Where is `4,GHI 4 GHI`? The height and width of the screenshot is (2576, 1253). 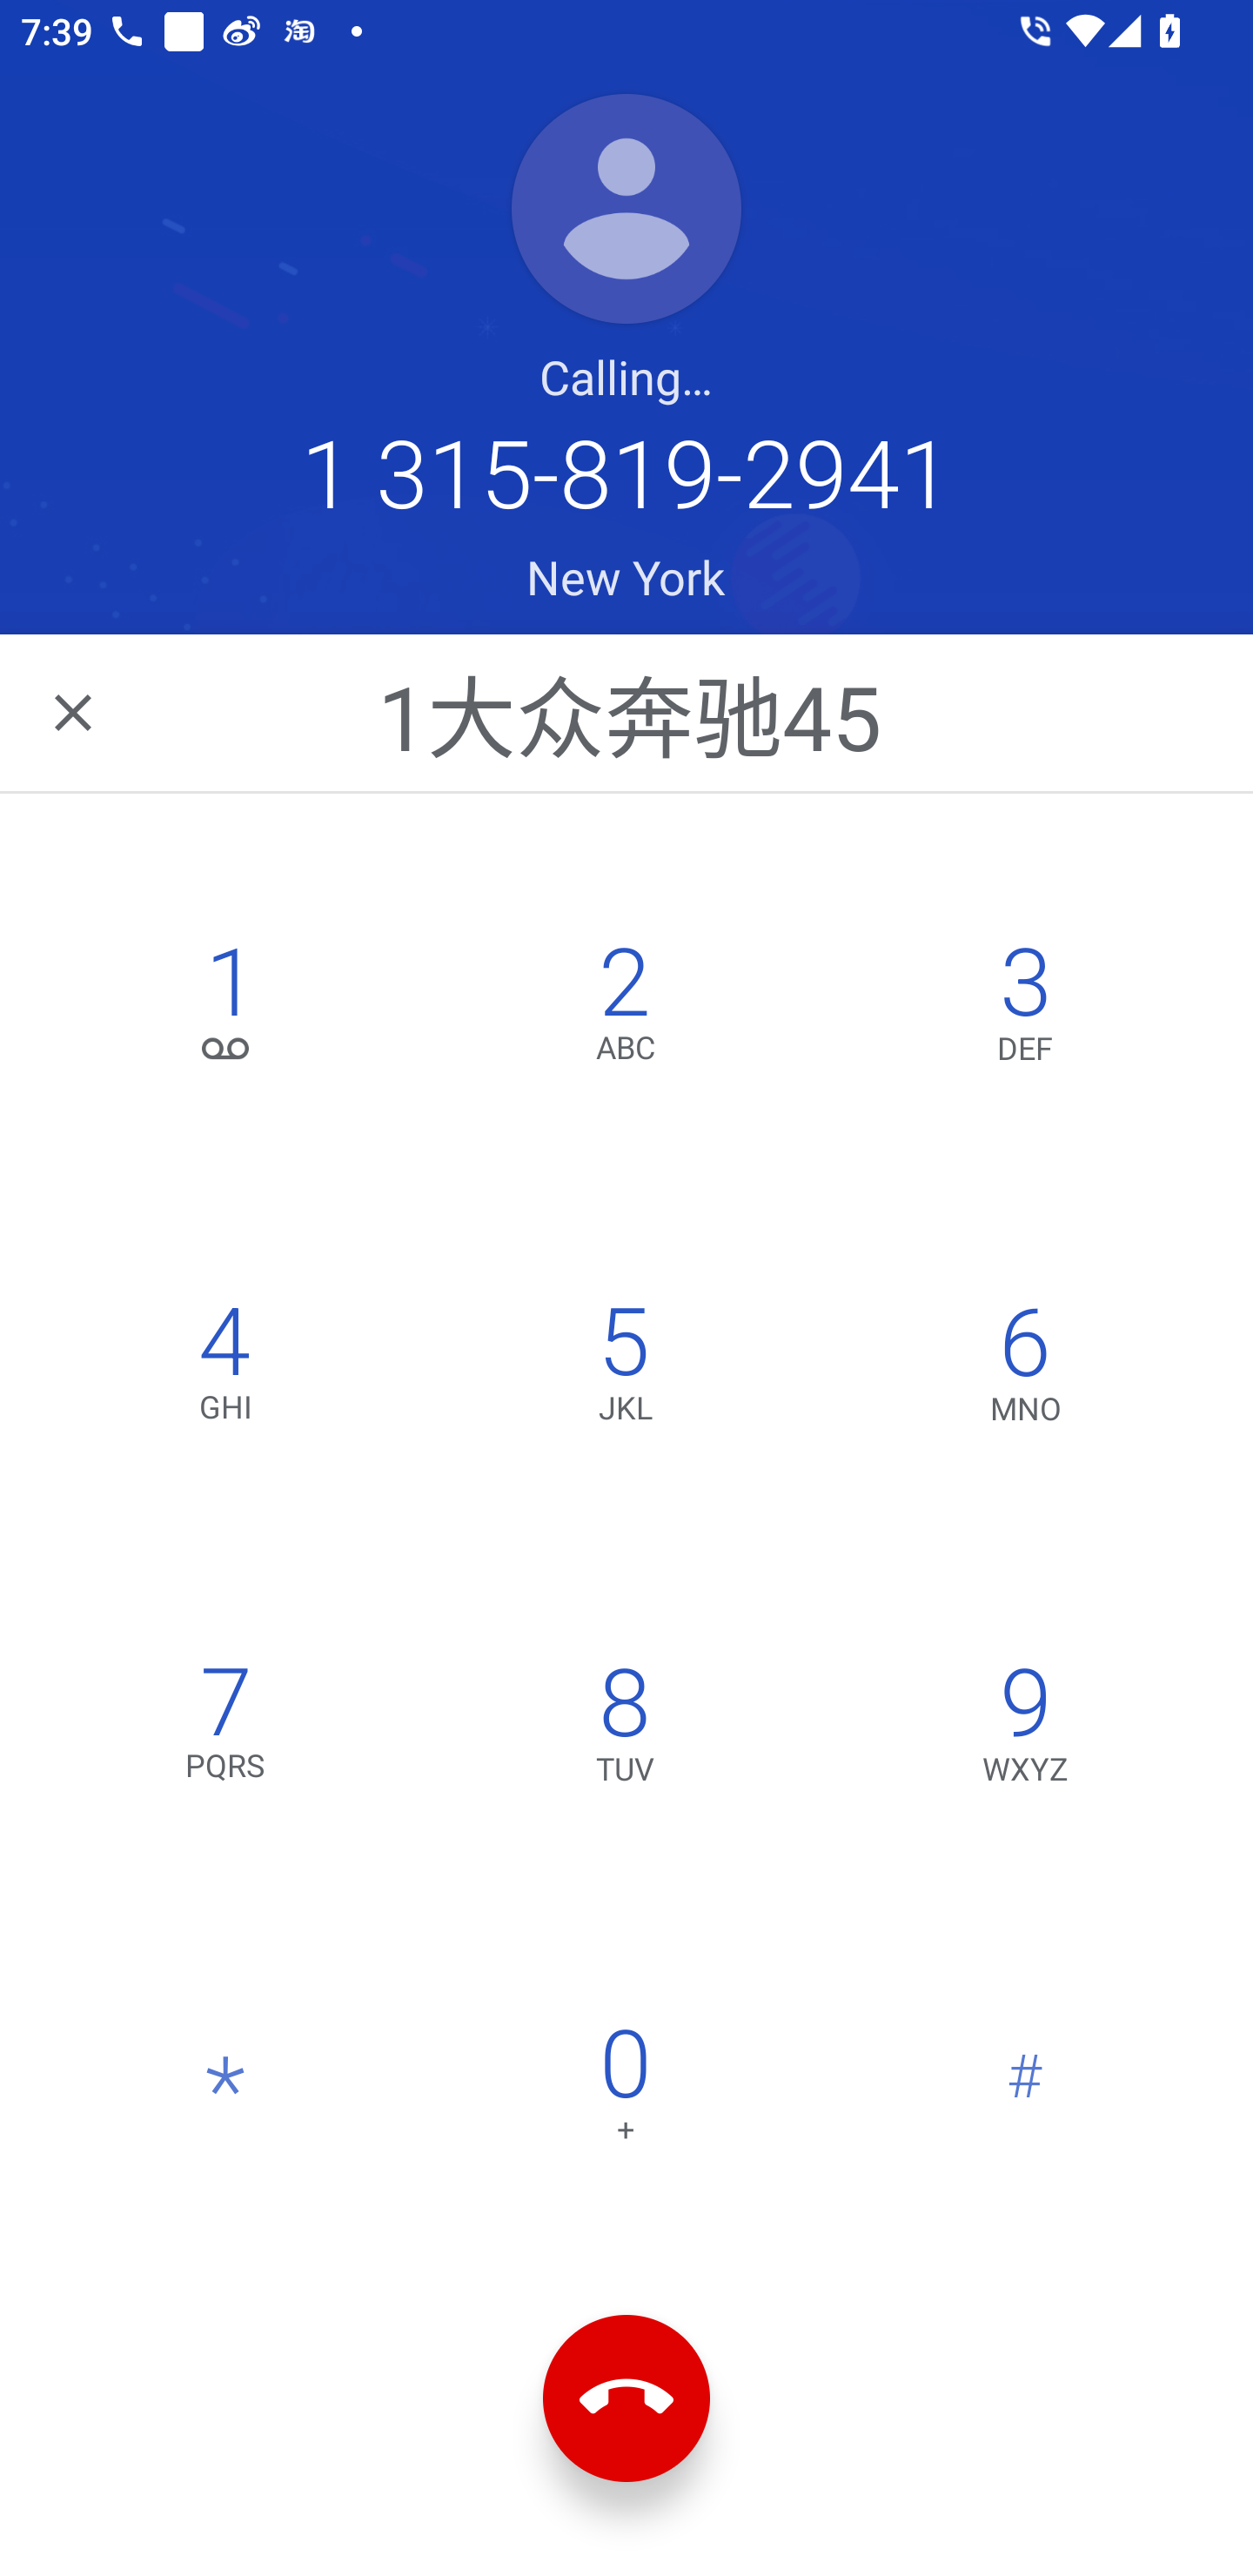
4,GHI 4 GHI is located at coordinates (226, 1370).